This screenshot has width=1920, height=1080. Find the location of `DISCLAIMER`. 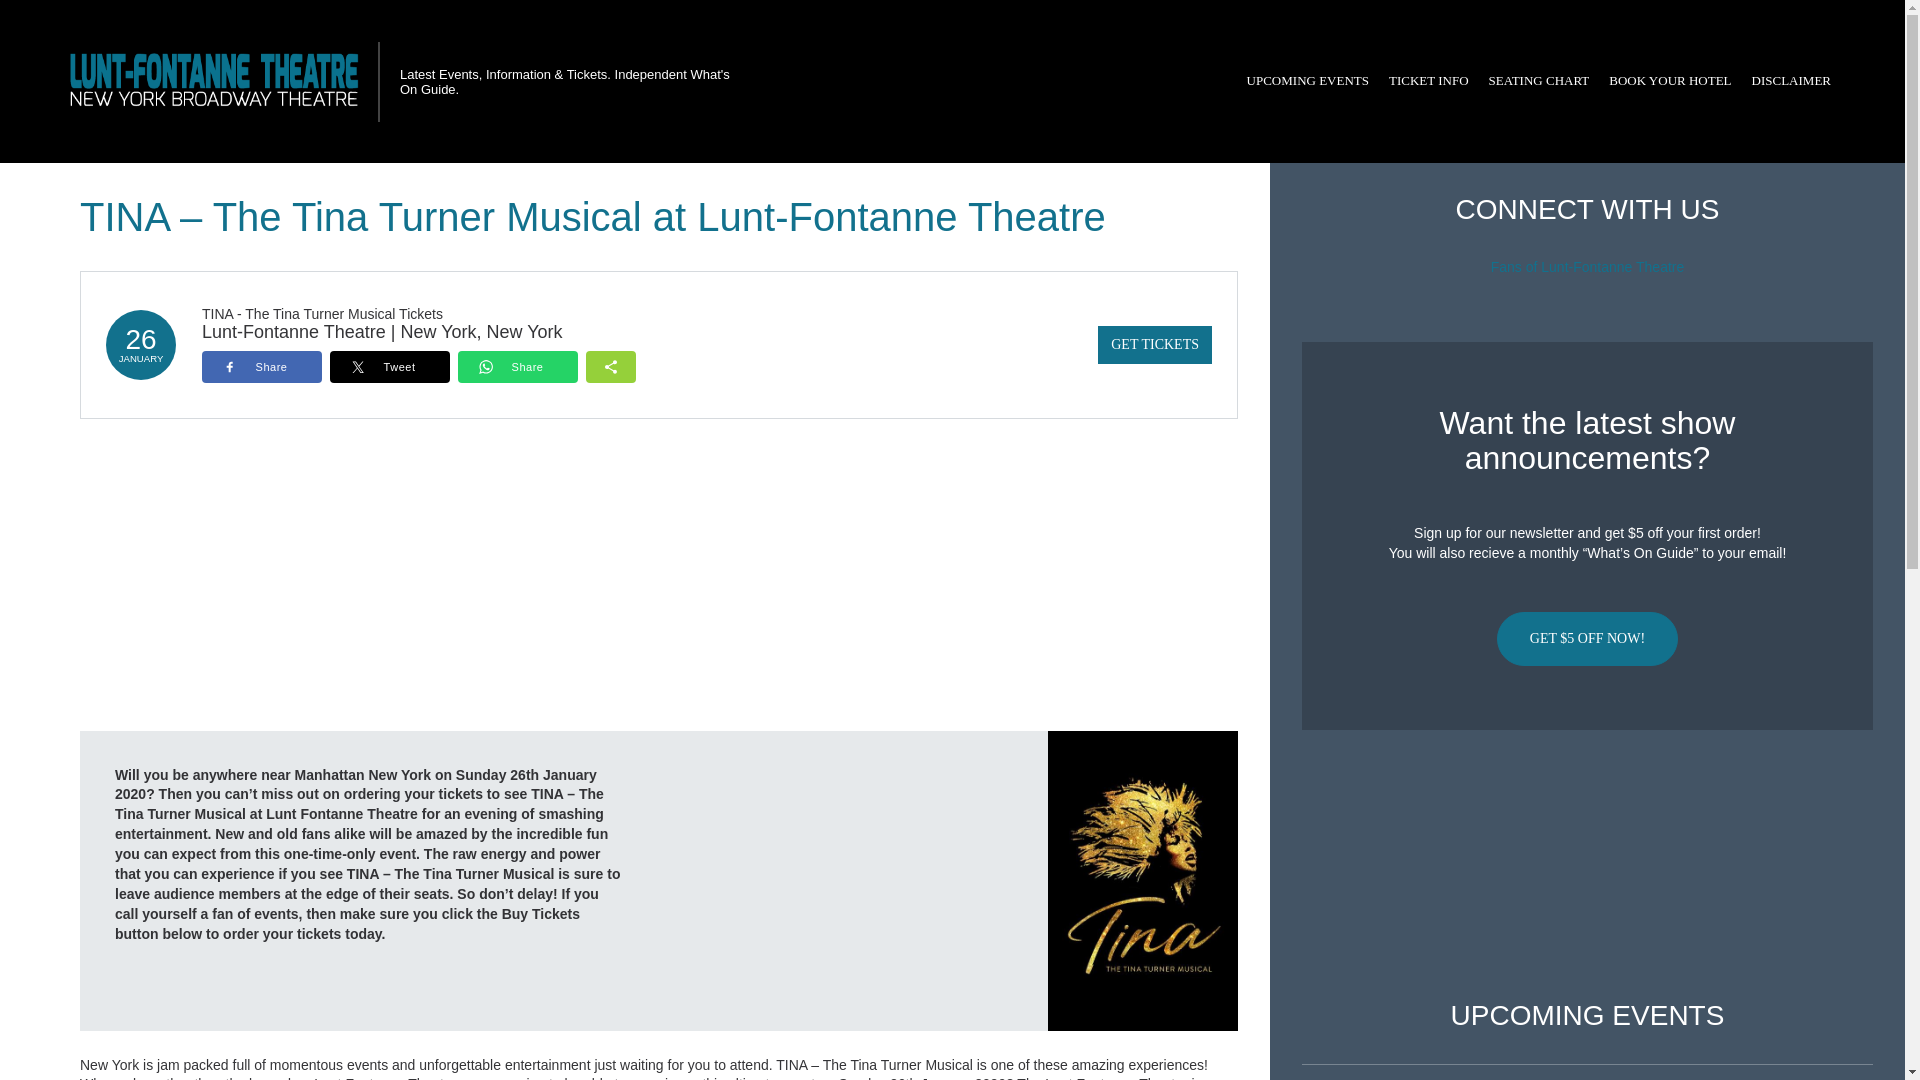

DISCLAIMER is located at coordinates (1791, 81).